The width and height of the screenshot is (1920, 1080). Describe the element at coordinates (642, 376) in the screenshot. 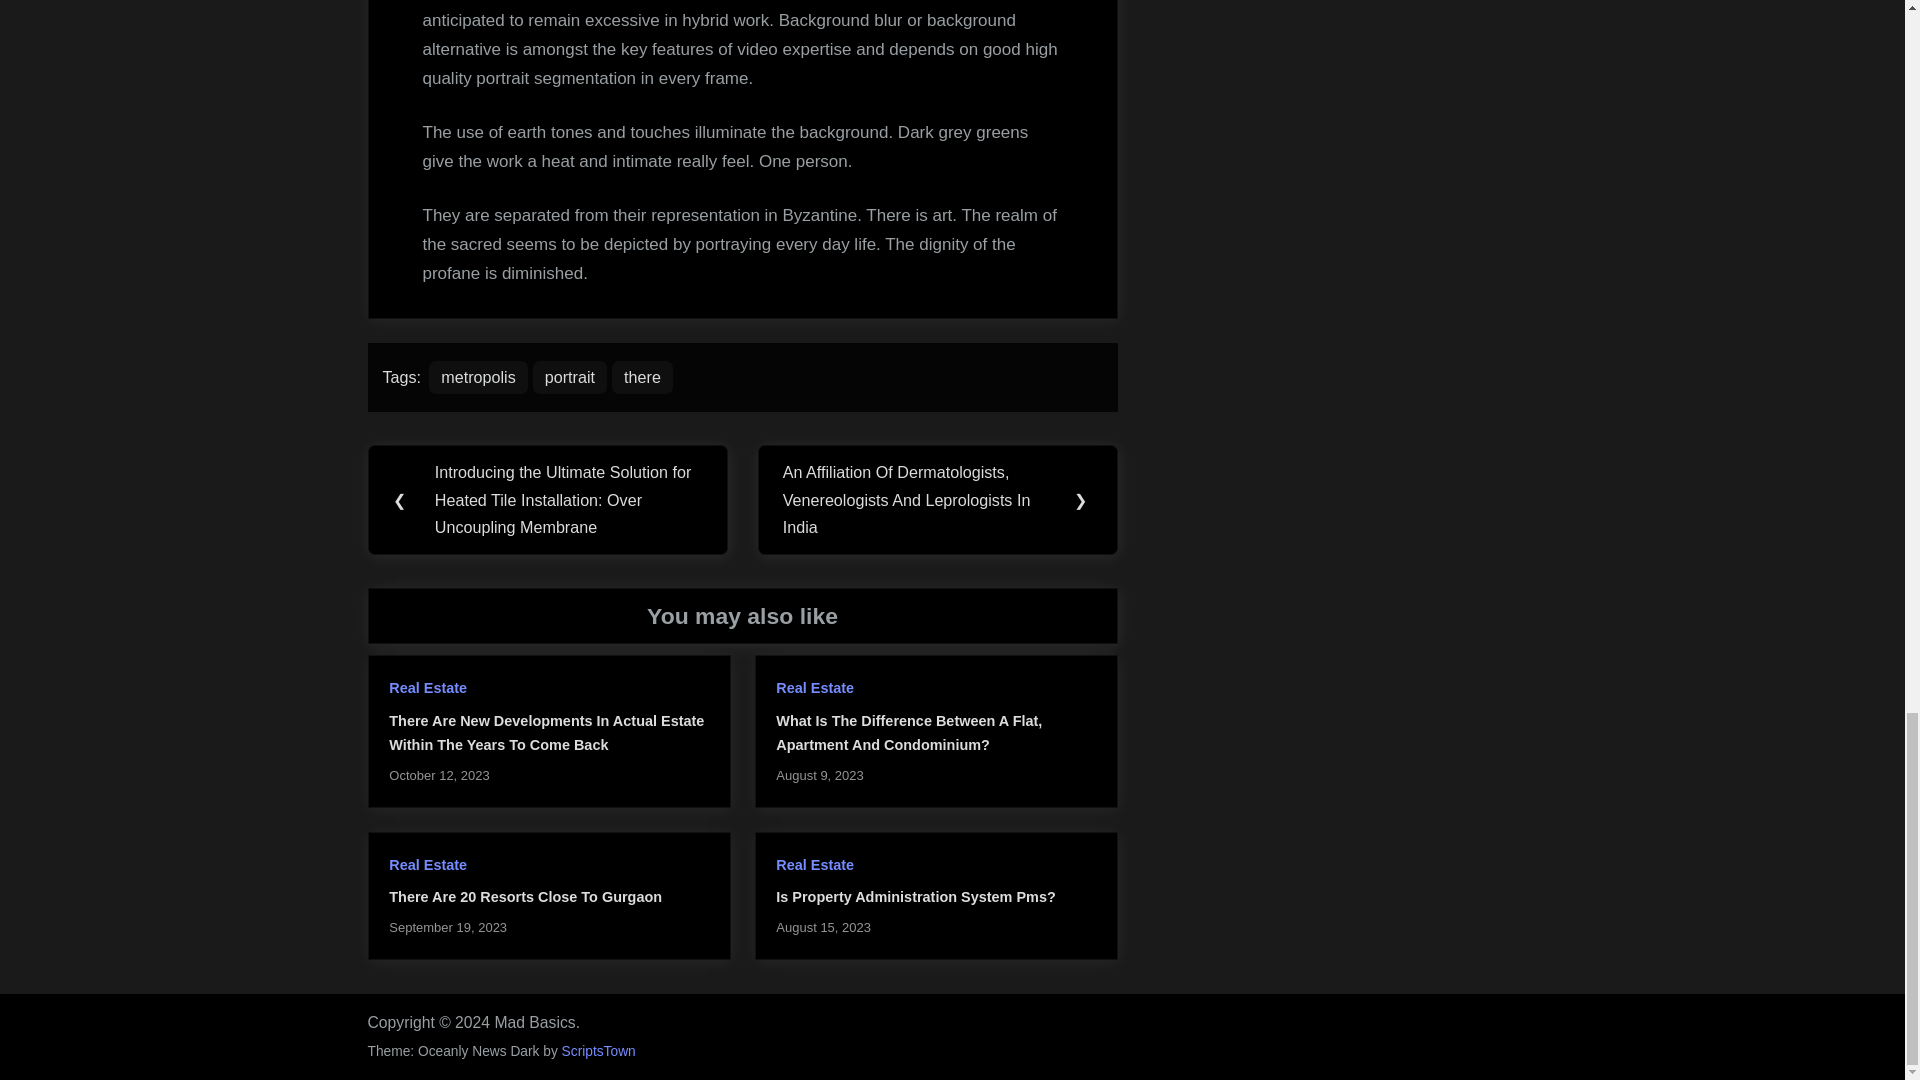

I see `there` at that location.